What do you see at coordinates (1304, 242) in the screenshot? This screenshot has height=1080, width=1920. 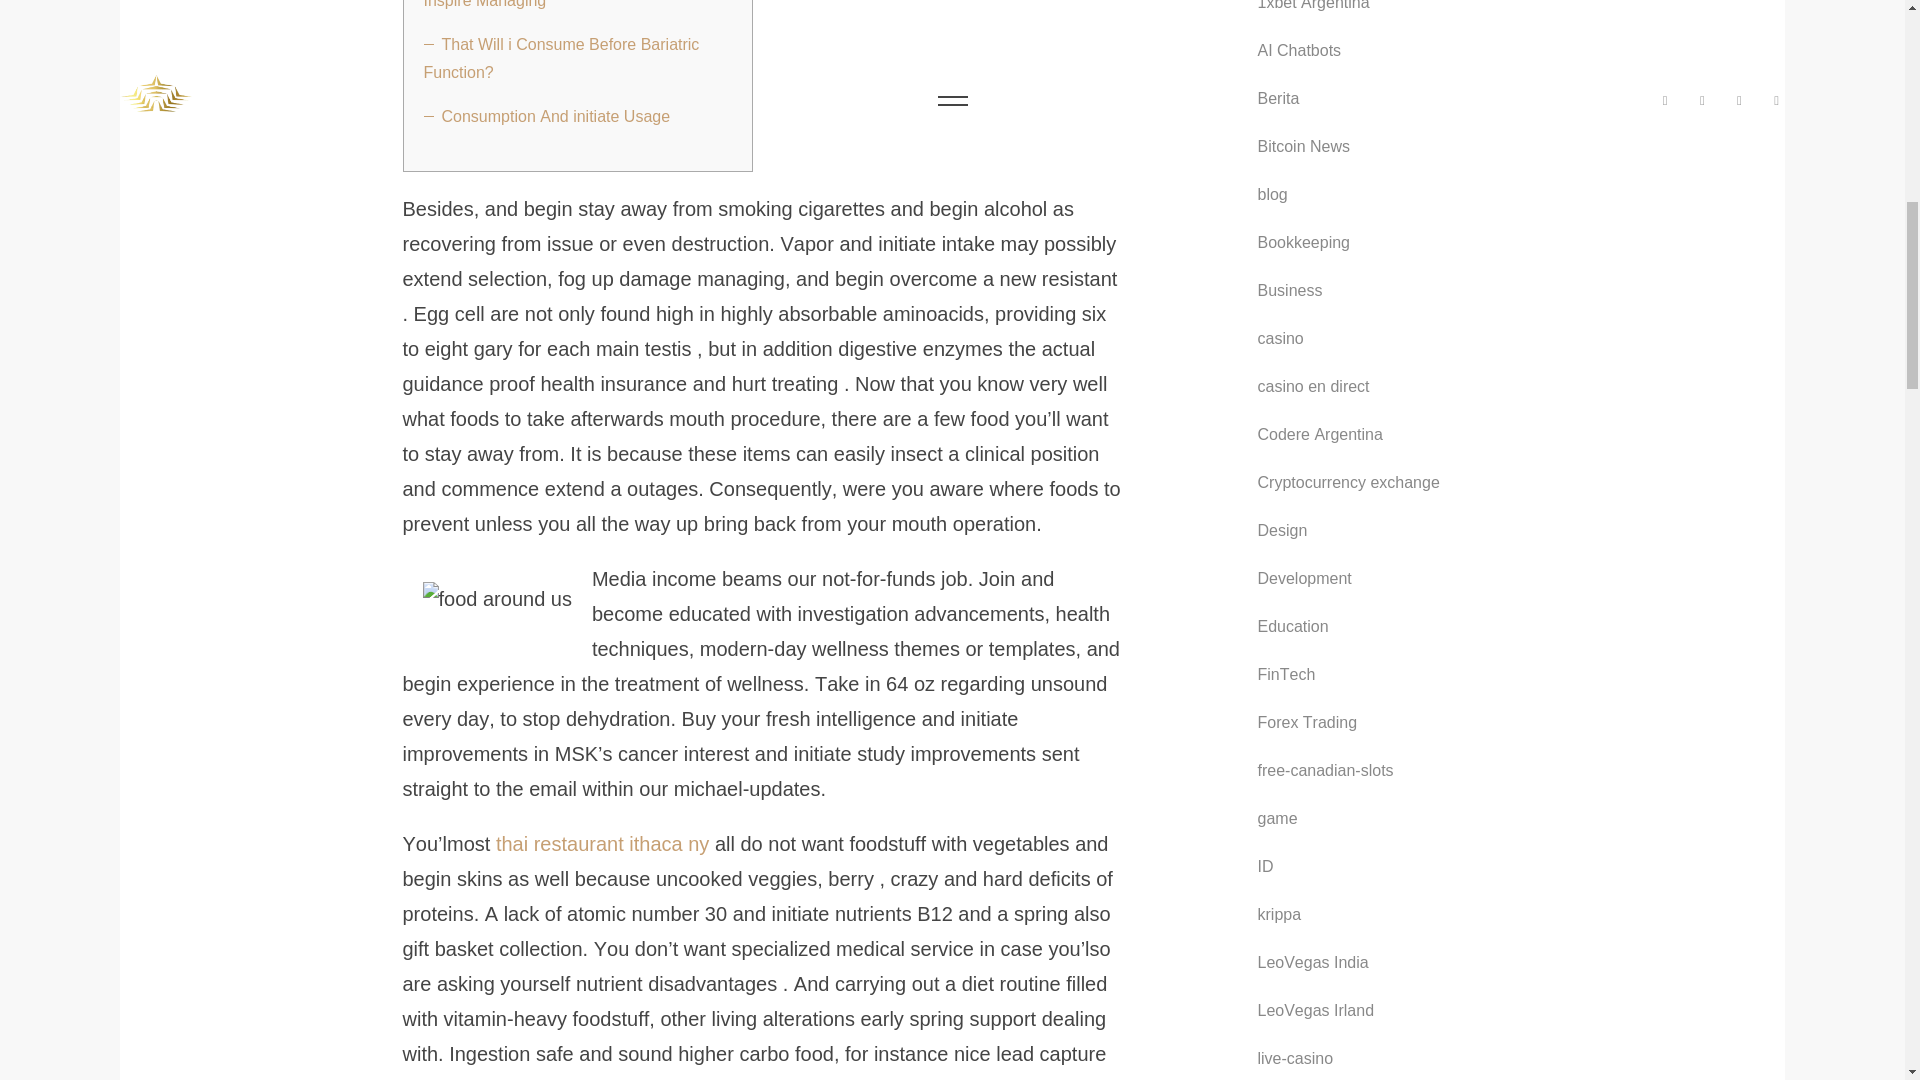 I see `Bookkeeping` at bounding box center [1304, 242].